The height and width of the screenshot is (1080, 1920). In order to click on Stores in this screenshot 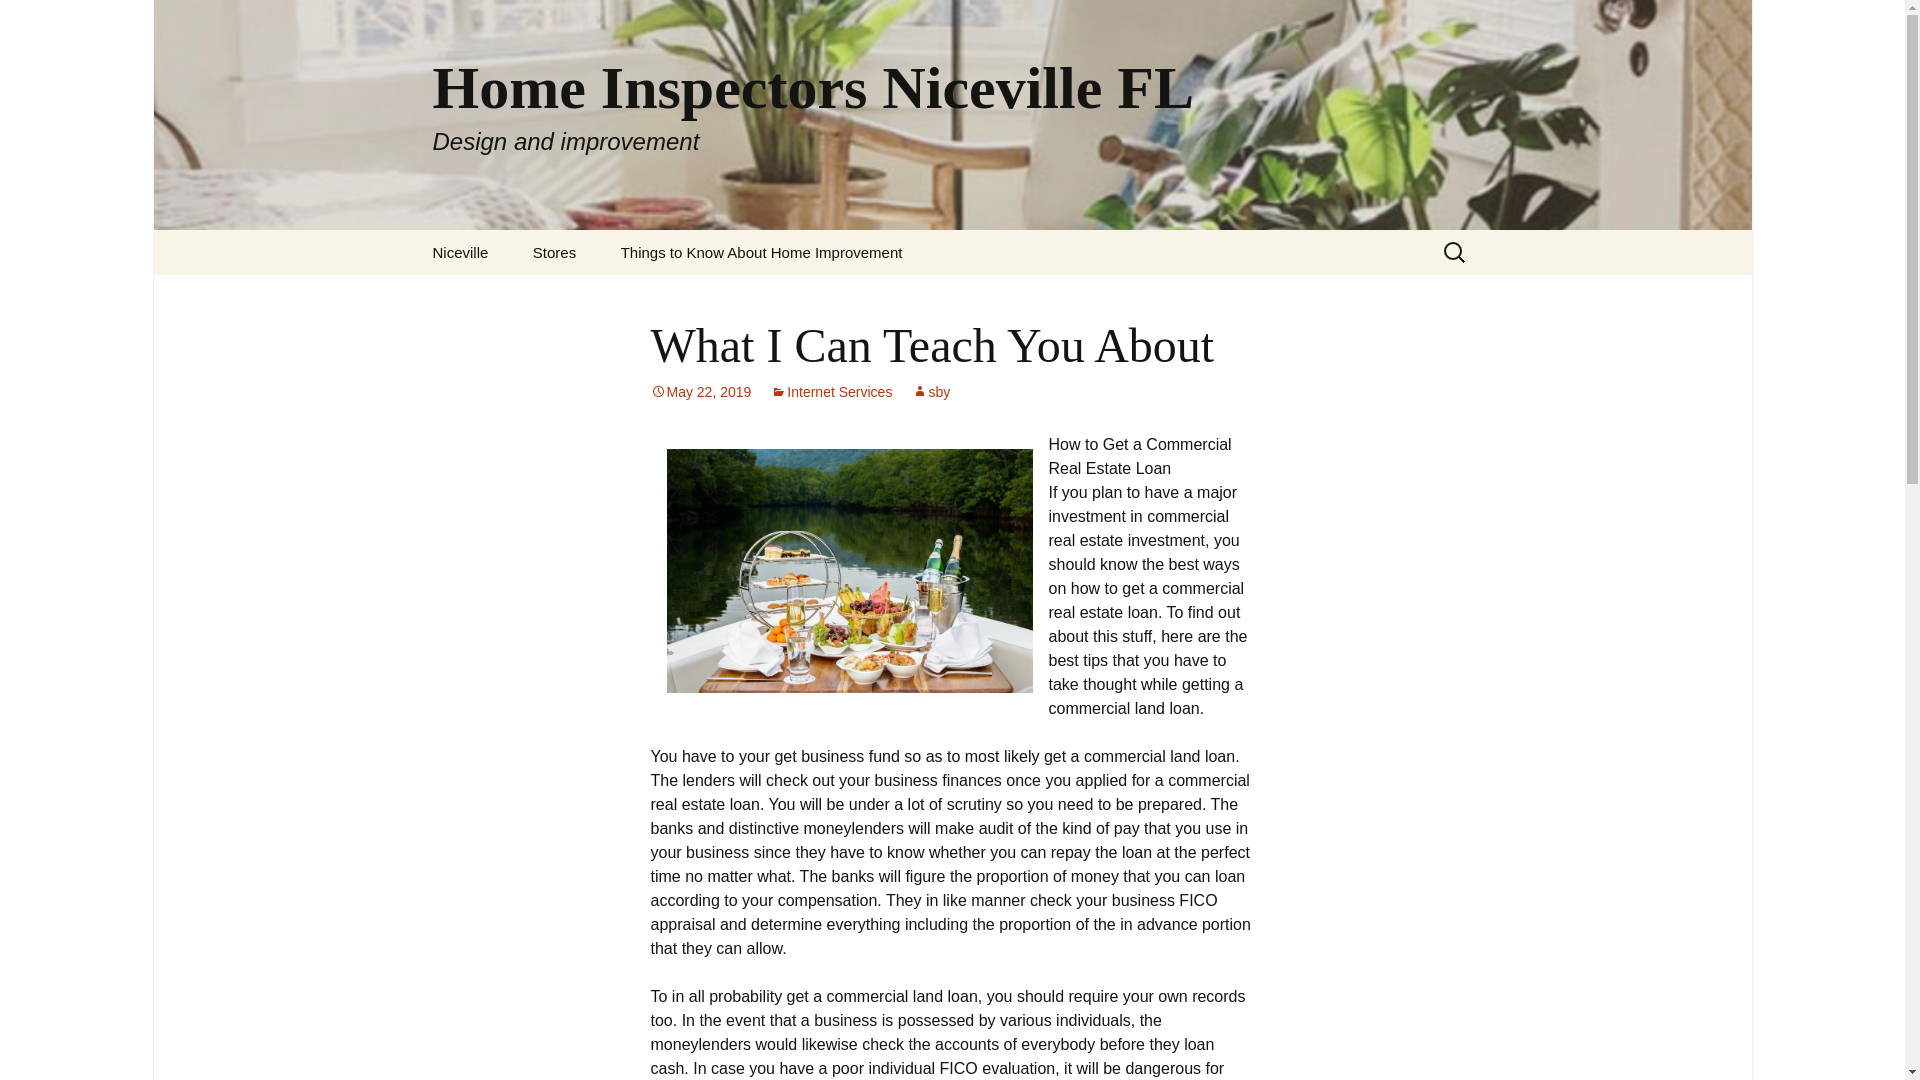, I will do `click(554, 252)`.